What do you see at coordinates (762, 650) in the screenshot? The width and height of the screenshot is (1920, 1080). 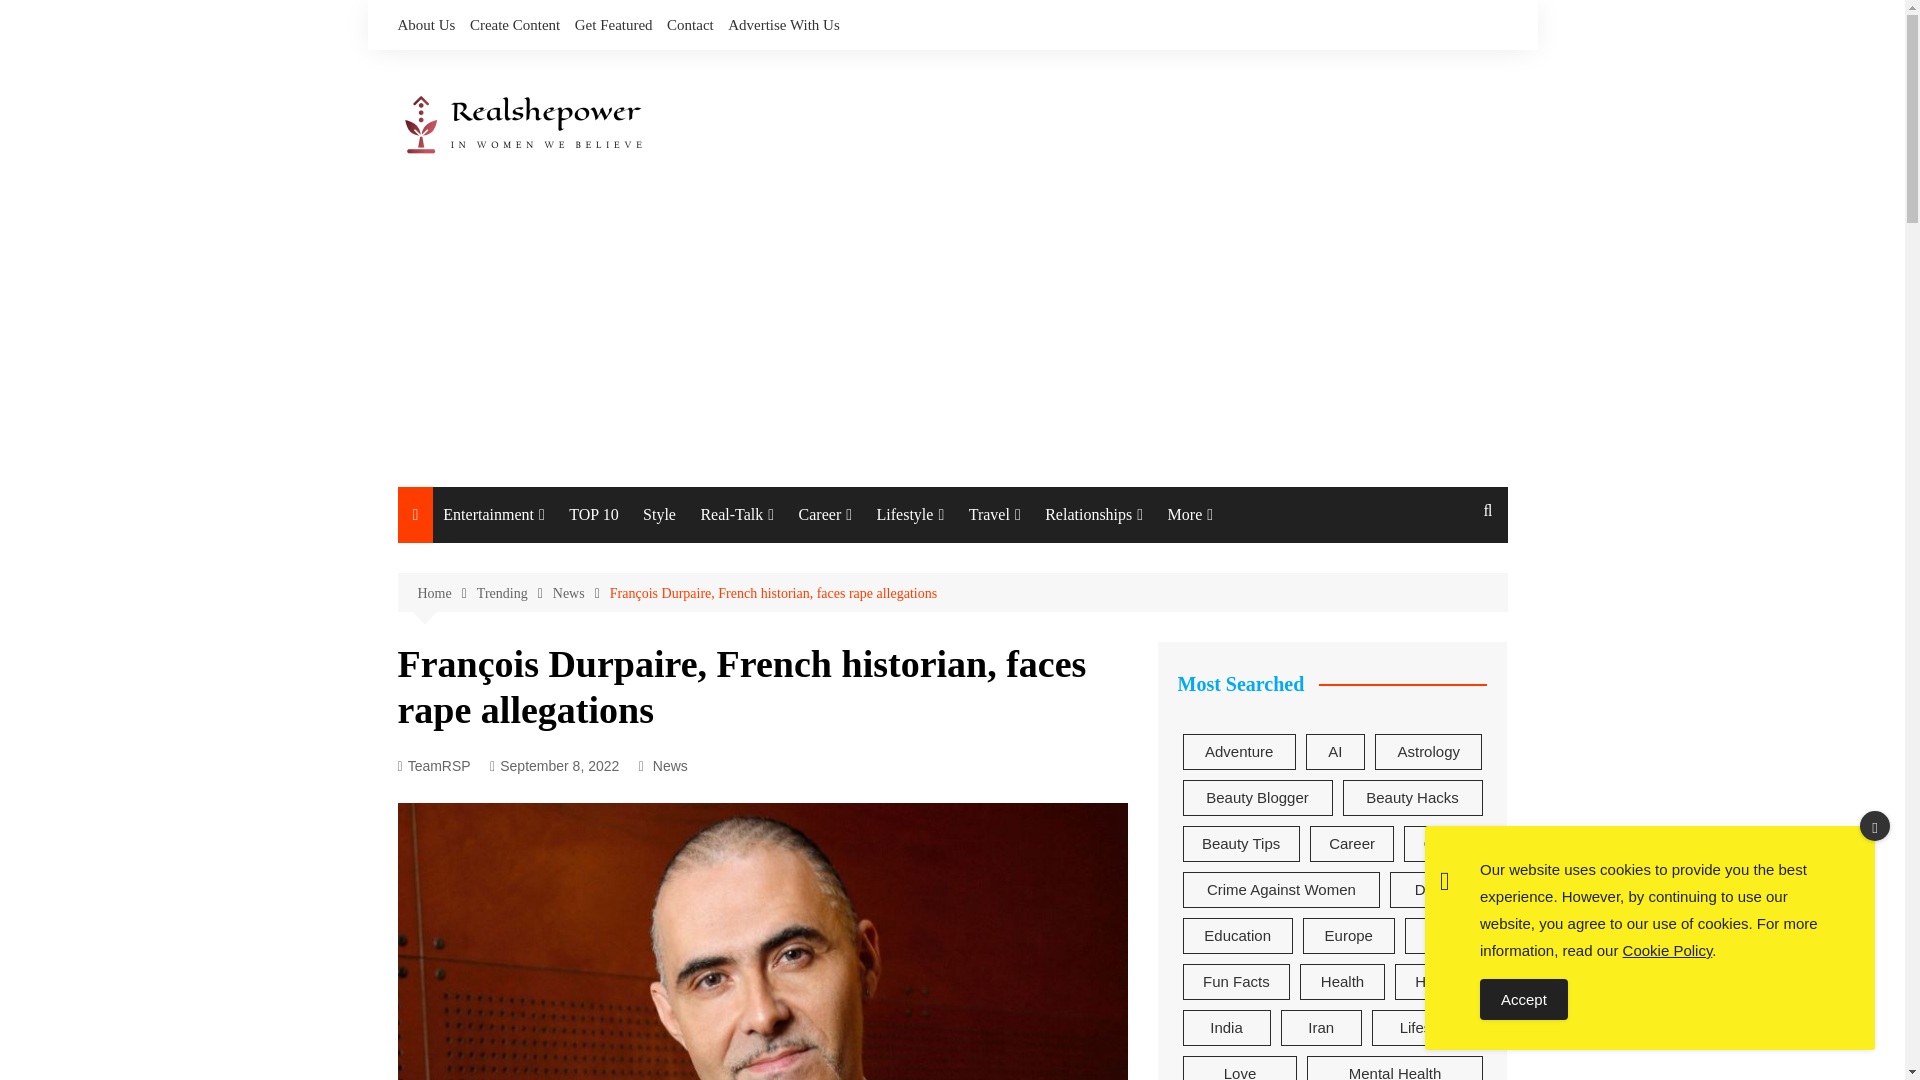 I see `Animals` at bounding box center [762, 650].